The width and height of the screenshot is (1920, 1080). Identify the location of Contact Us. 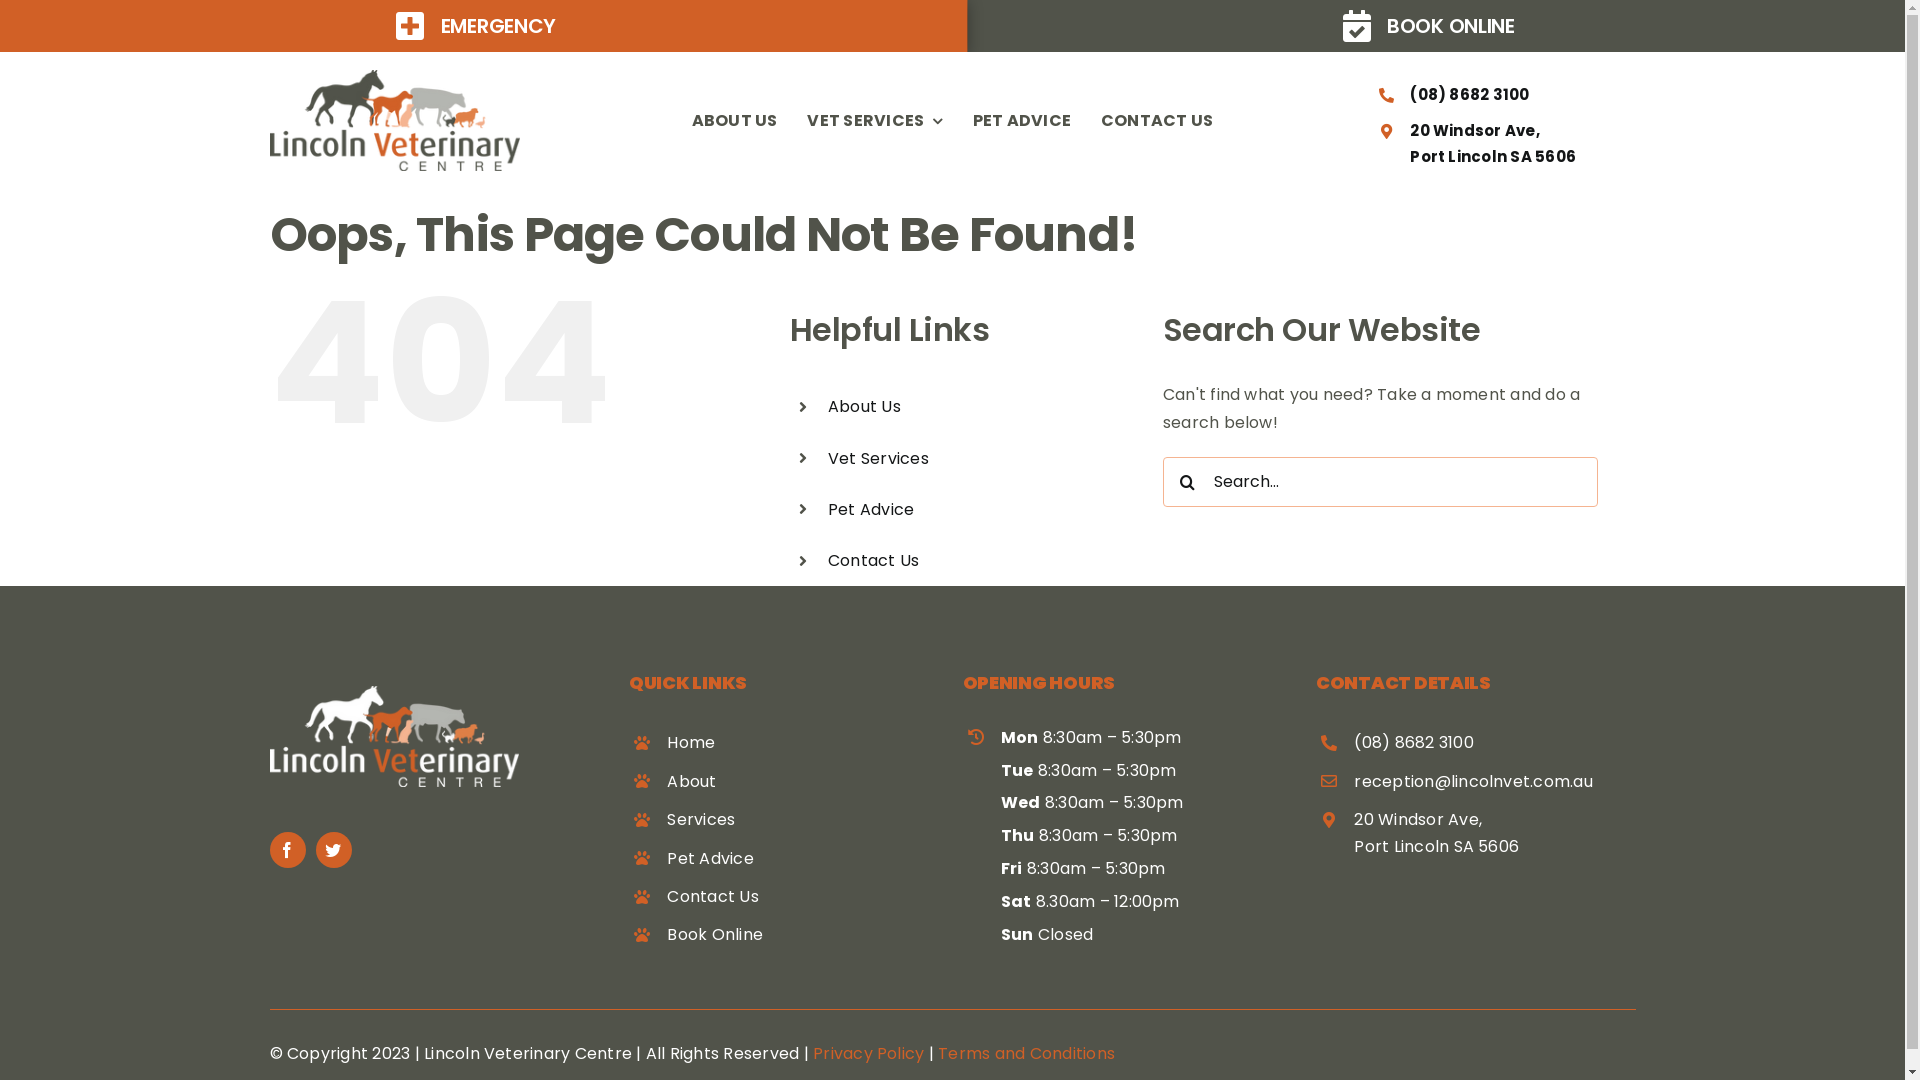
(712, 896).